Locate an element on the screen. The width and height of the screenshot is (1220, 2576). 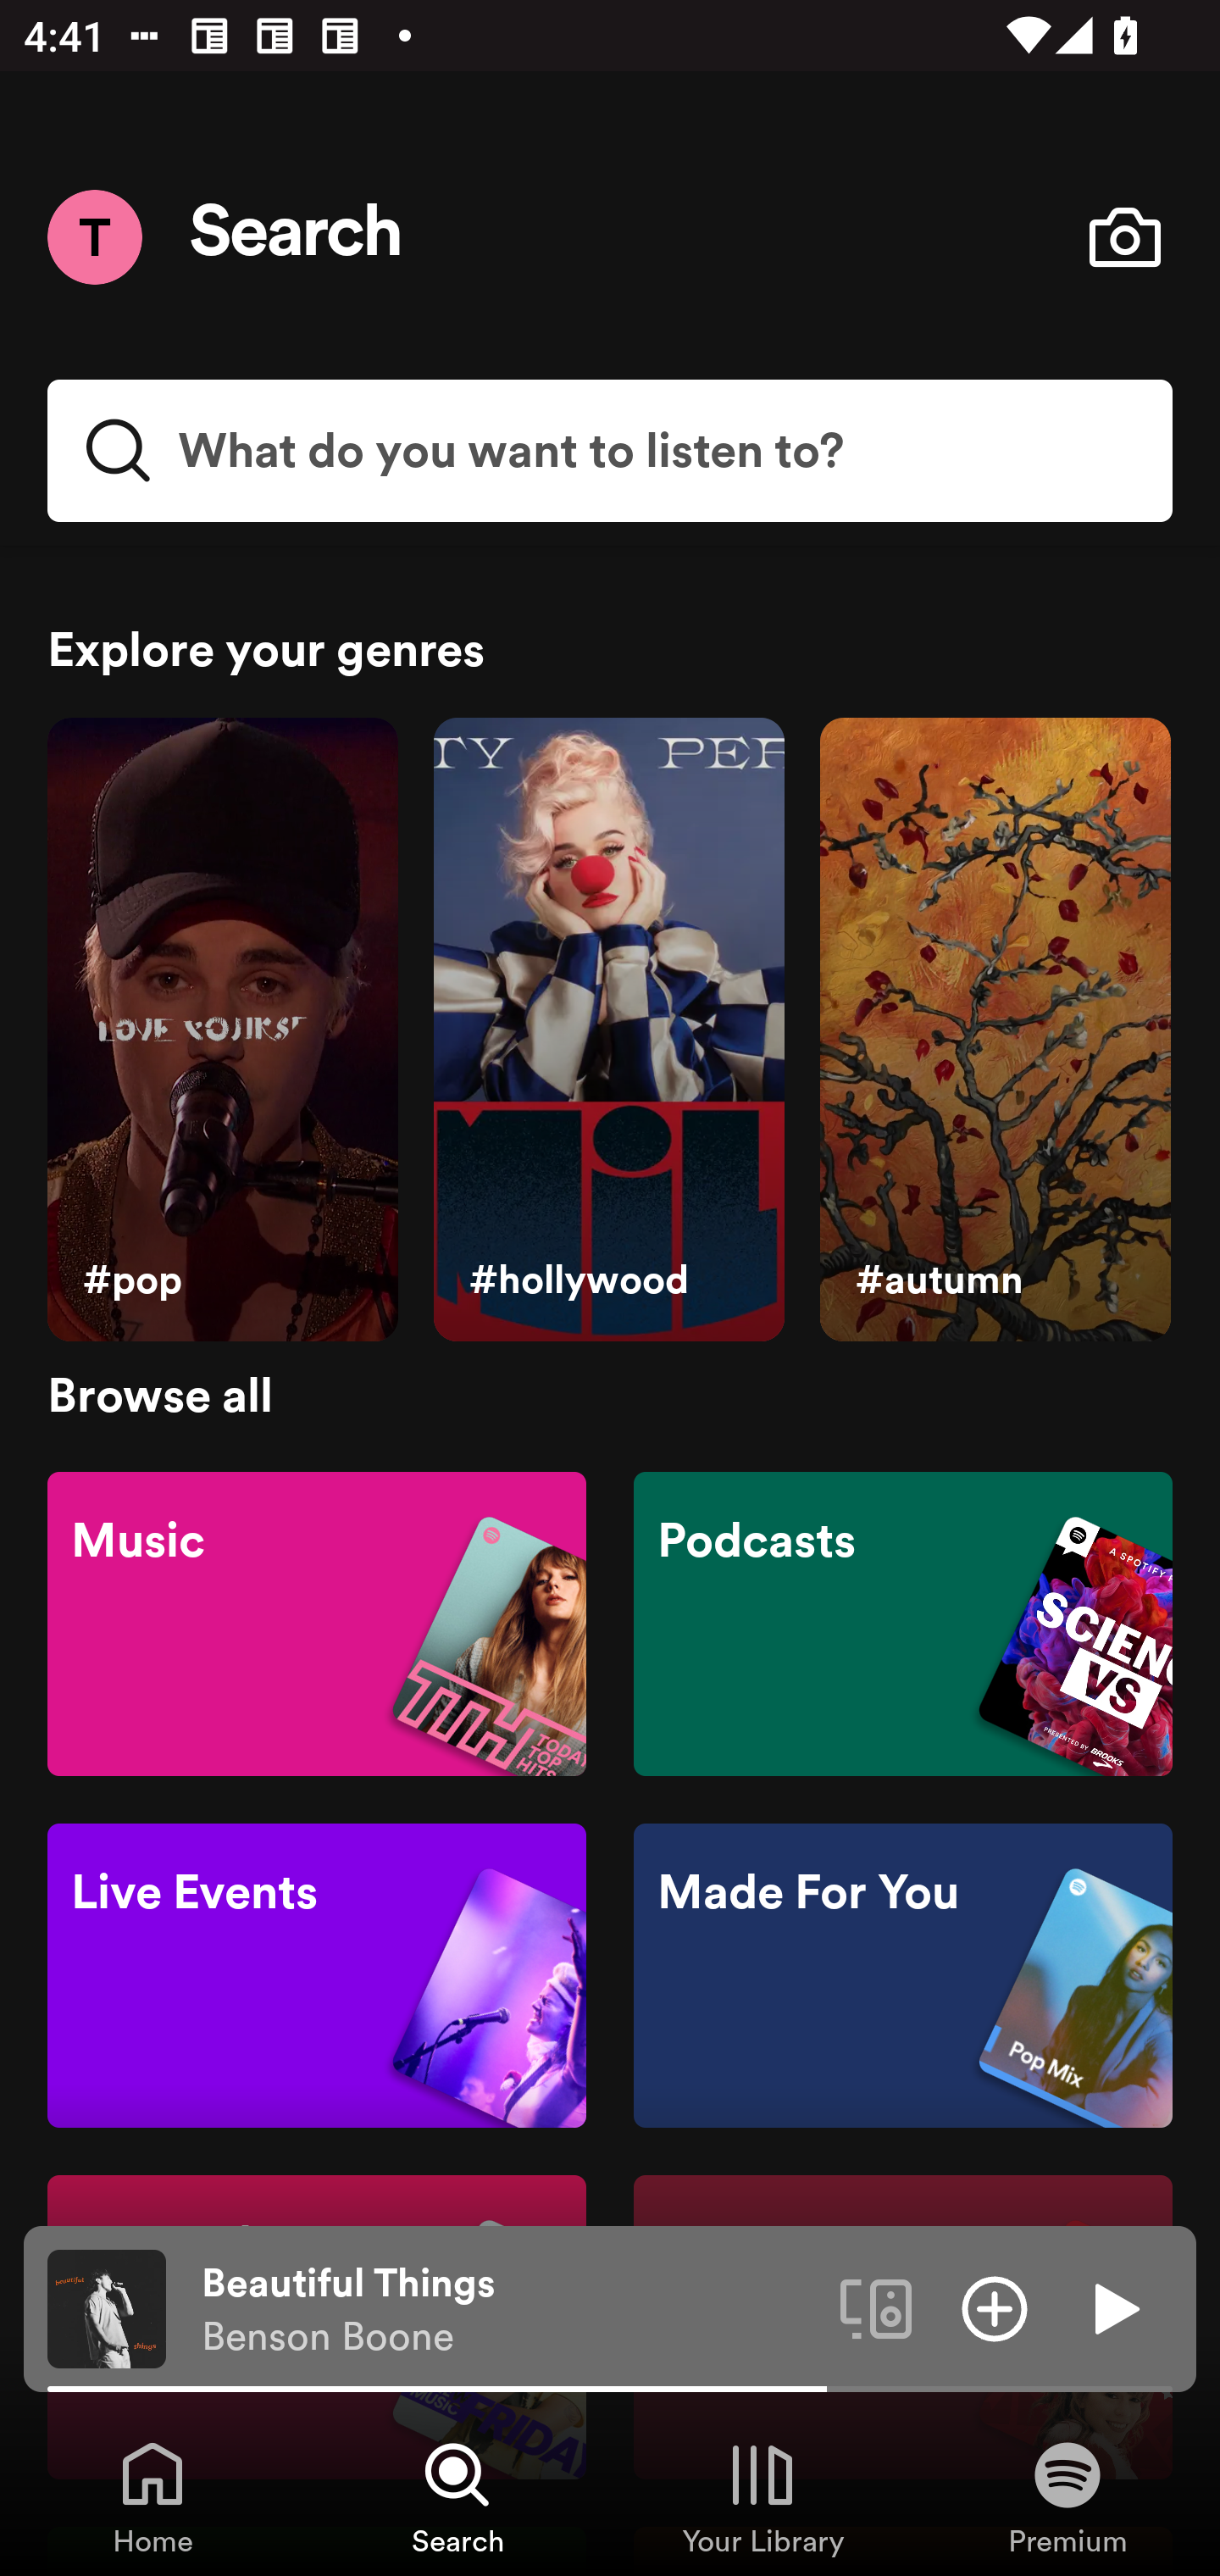
The cover art of the currently playing track is located at coordinates (107, 2307).